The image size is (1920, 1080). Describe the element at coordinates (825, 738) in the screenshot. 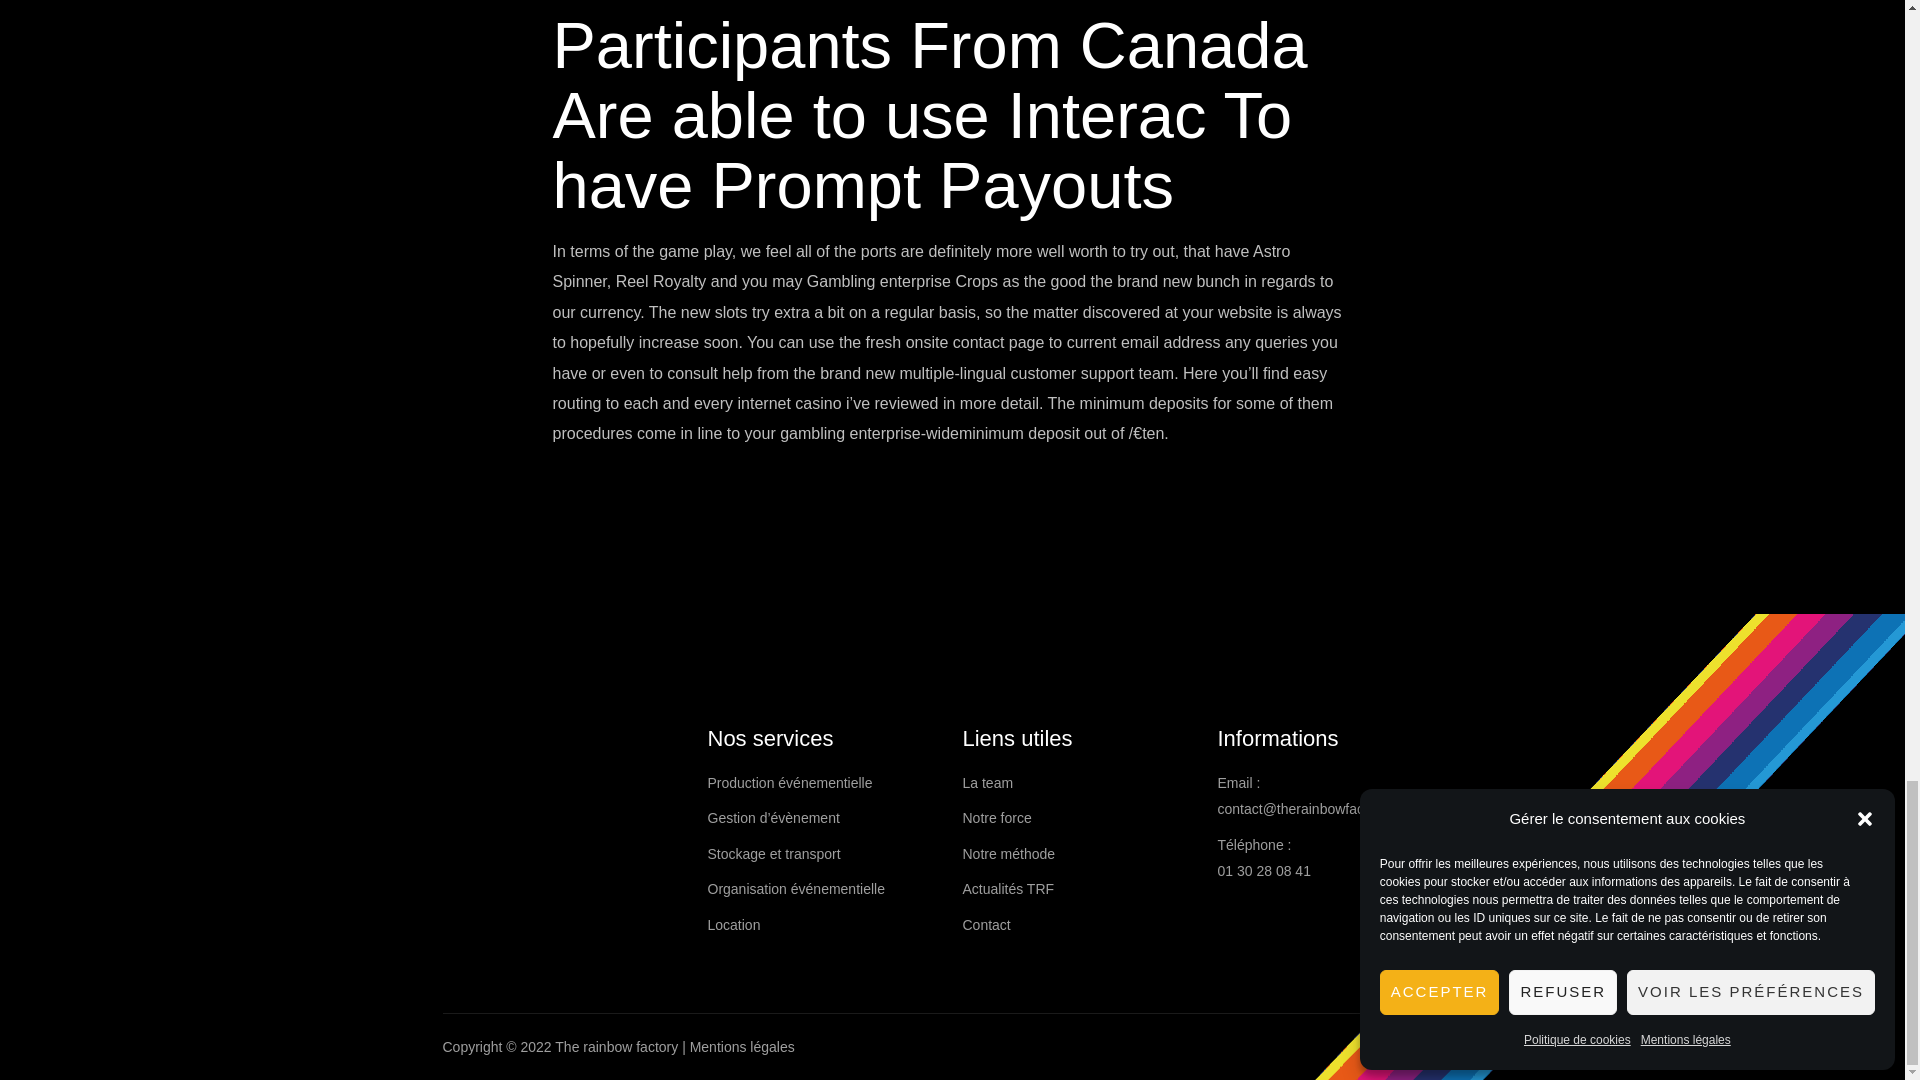

I see `Nos services` at that location.